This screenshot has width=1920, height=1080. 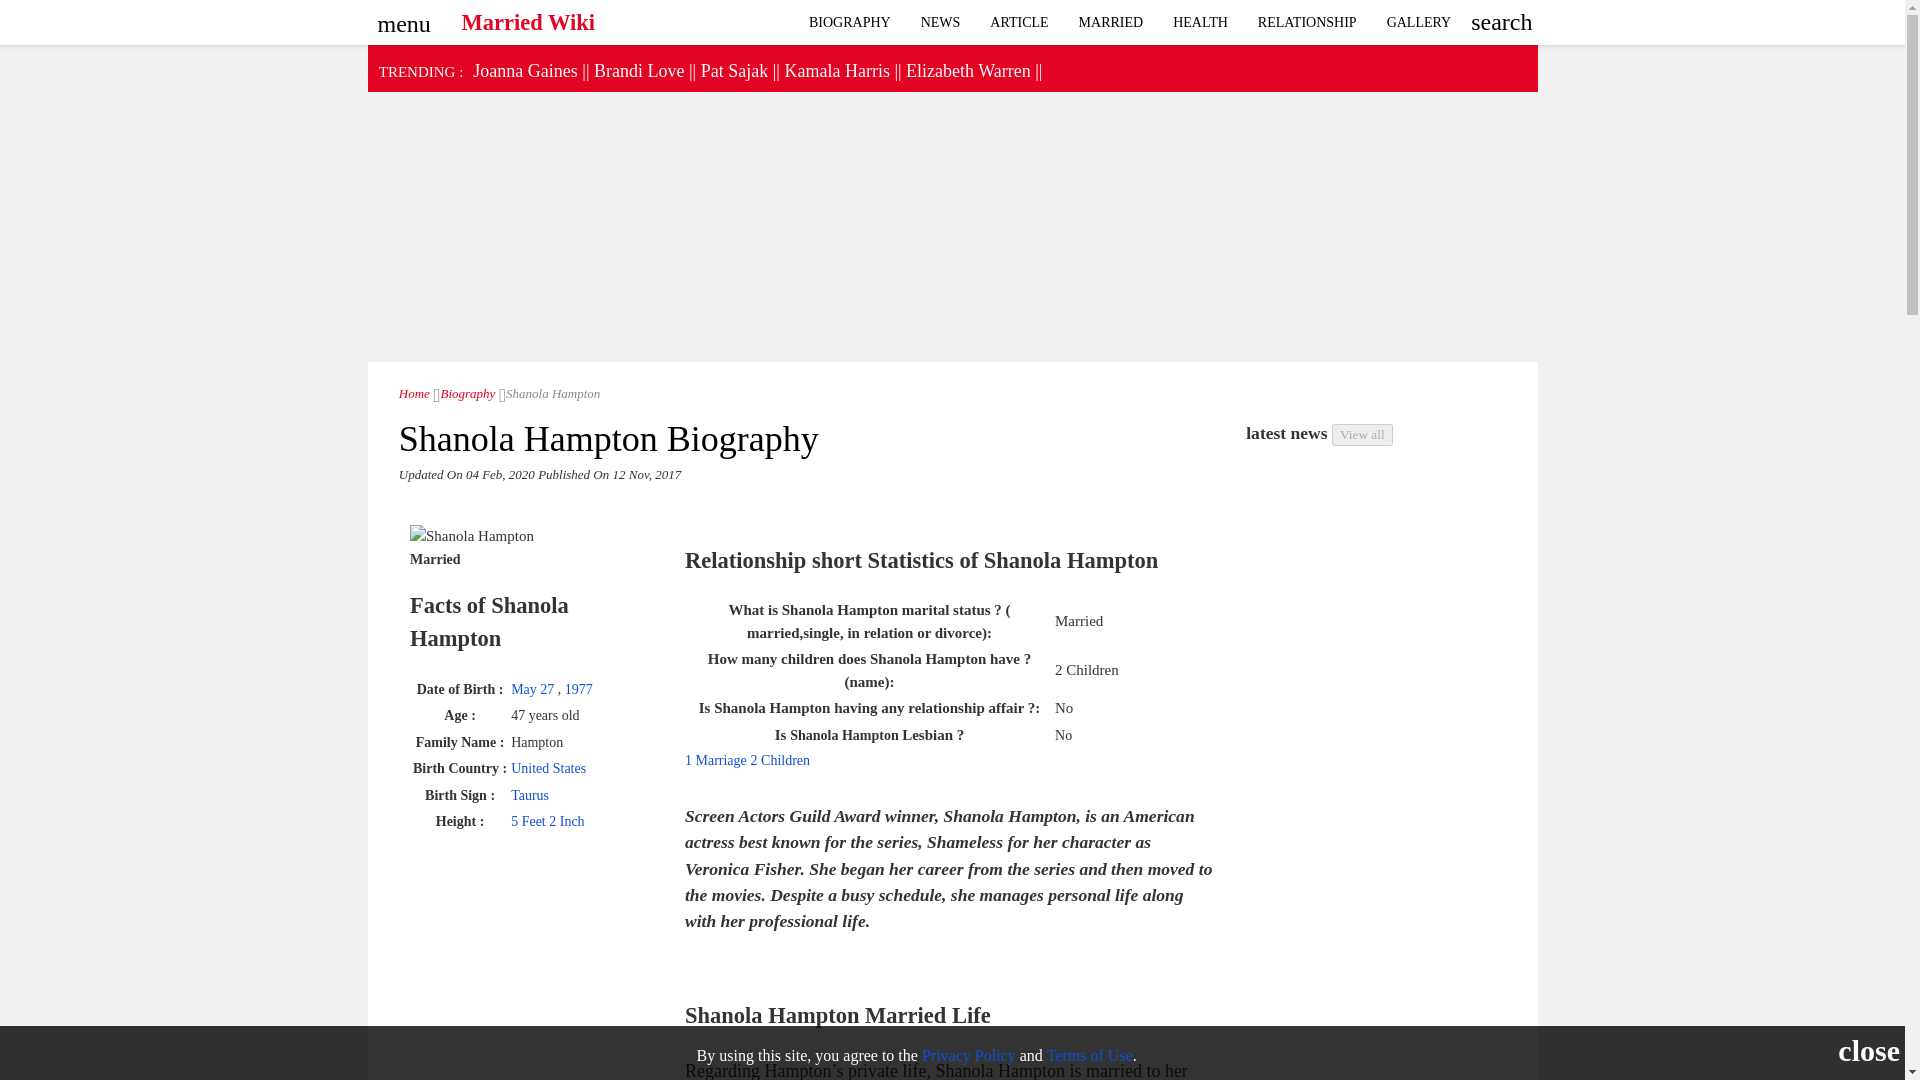 What do you see at coordinates (548, 768) in the screenshot?
I see `United States` at bounding box center [548, 768].